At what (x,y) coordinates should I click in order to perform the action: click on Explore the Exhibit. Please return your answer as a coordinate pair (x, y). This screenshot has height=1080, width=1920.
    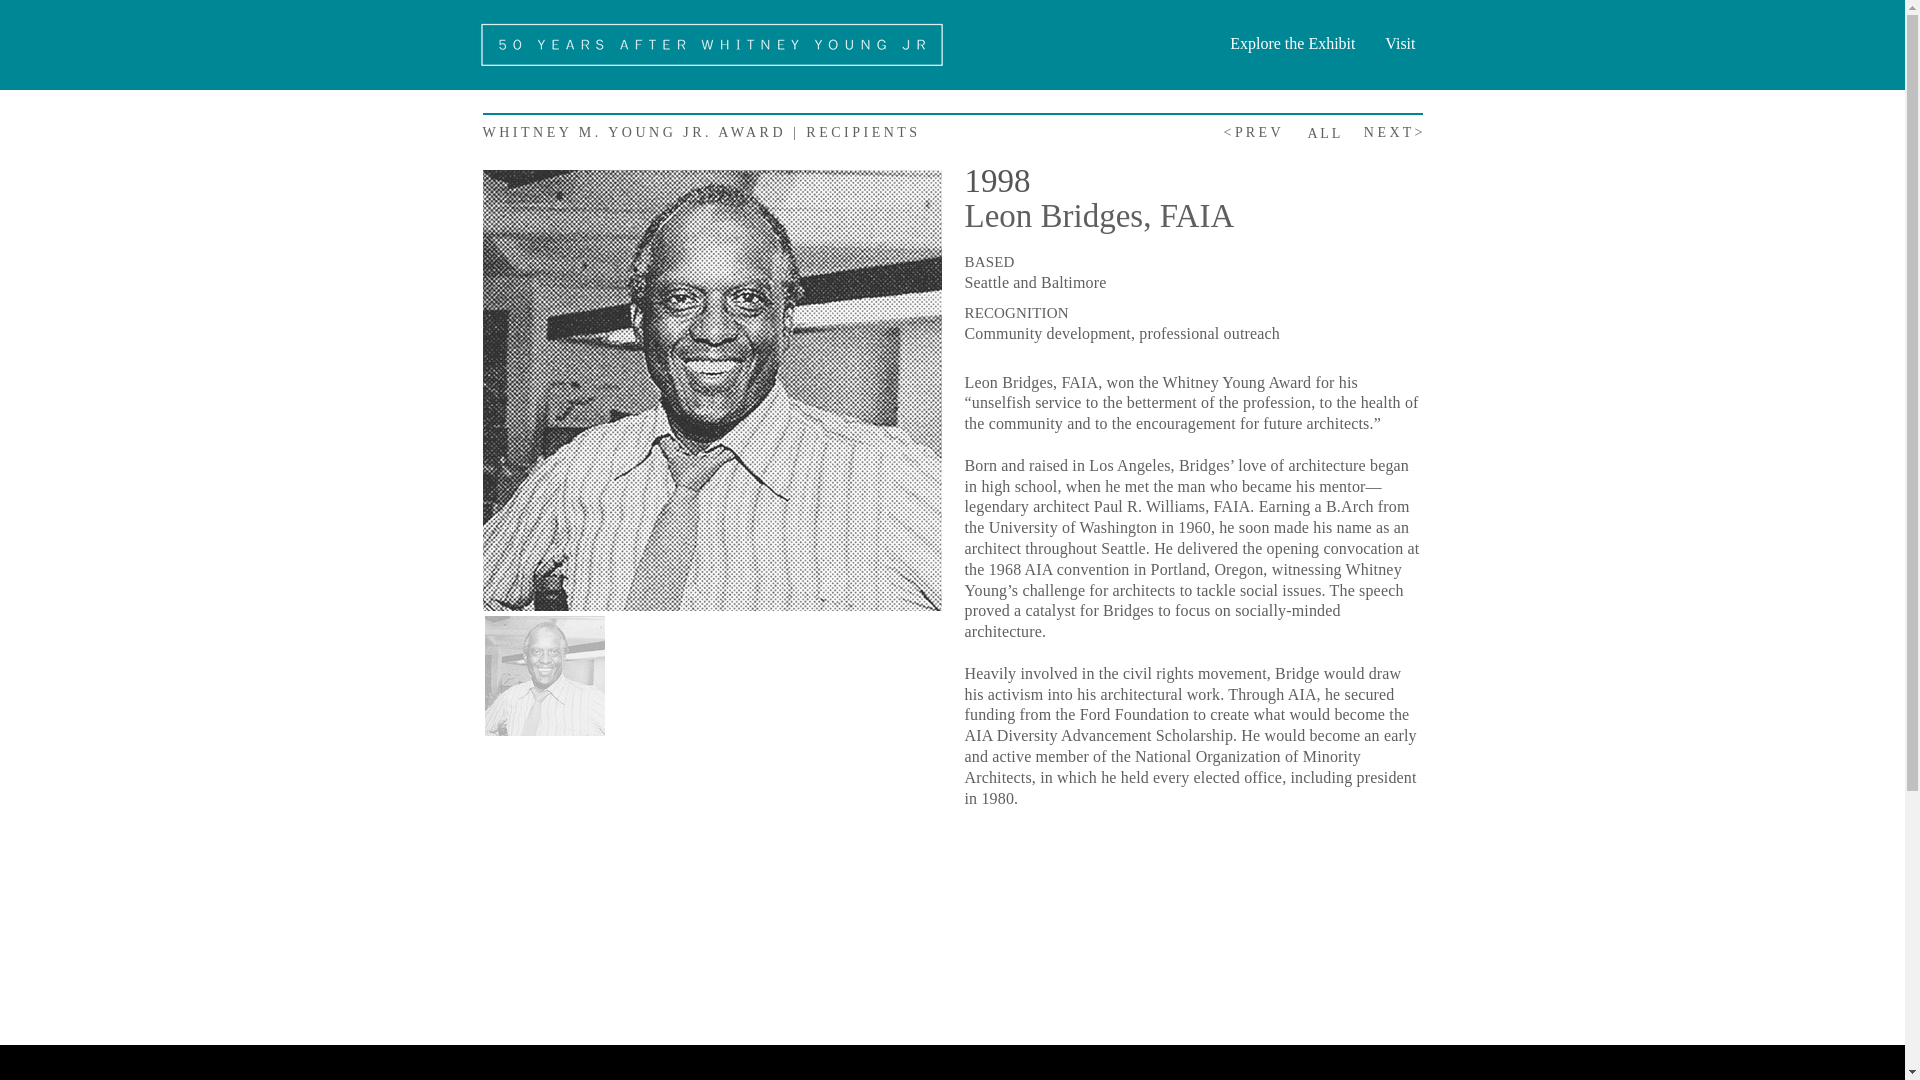
    Looking at the image, I should click on (1285, 43).